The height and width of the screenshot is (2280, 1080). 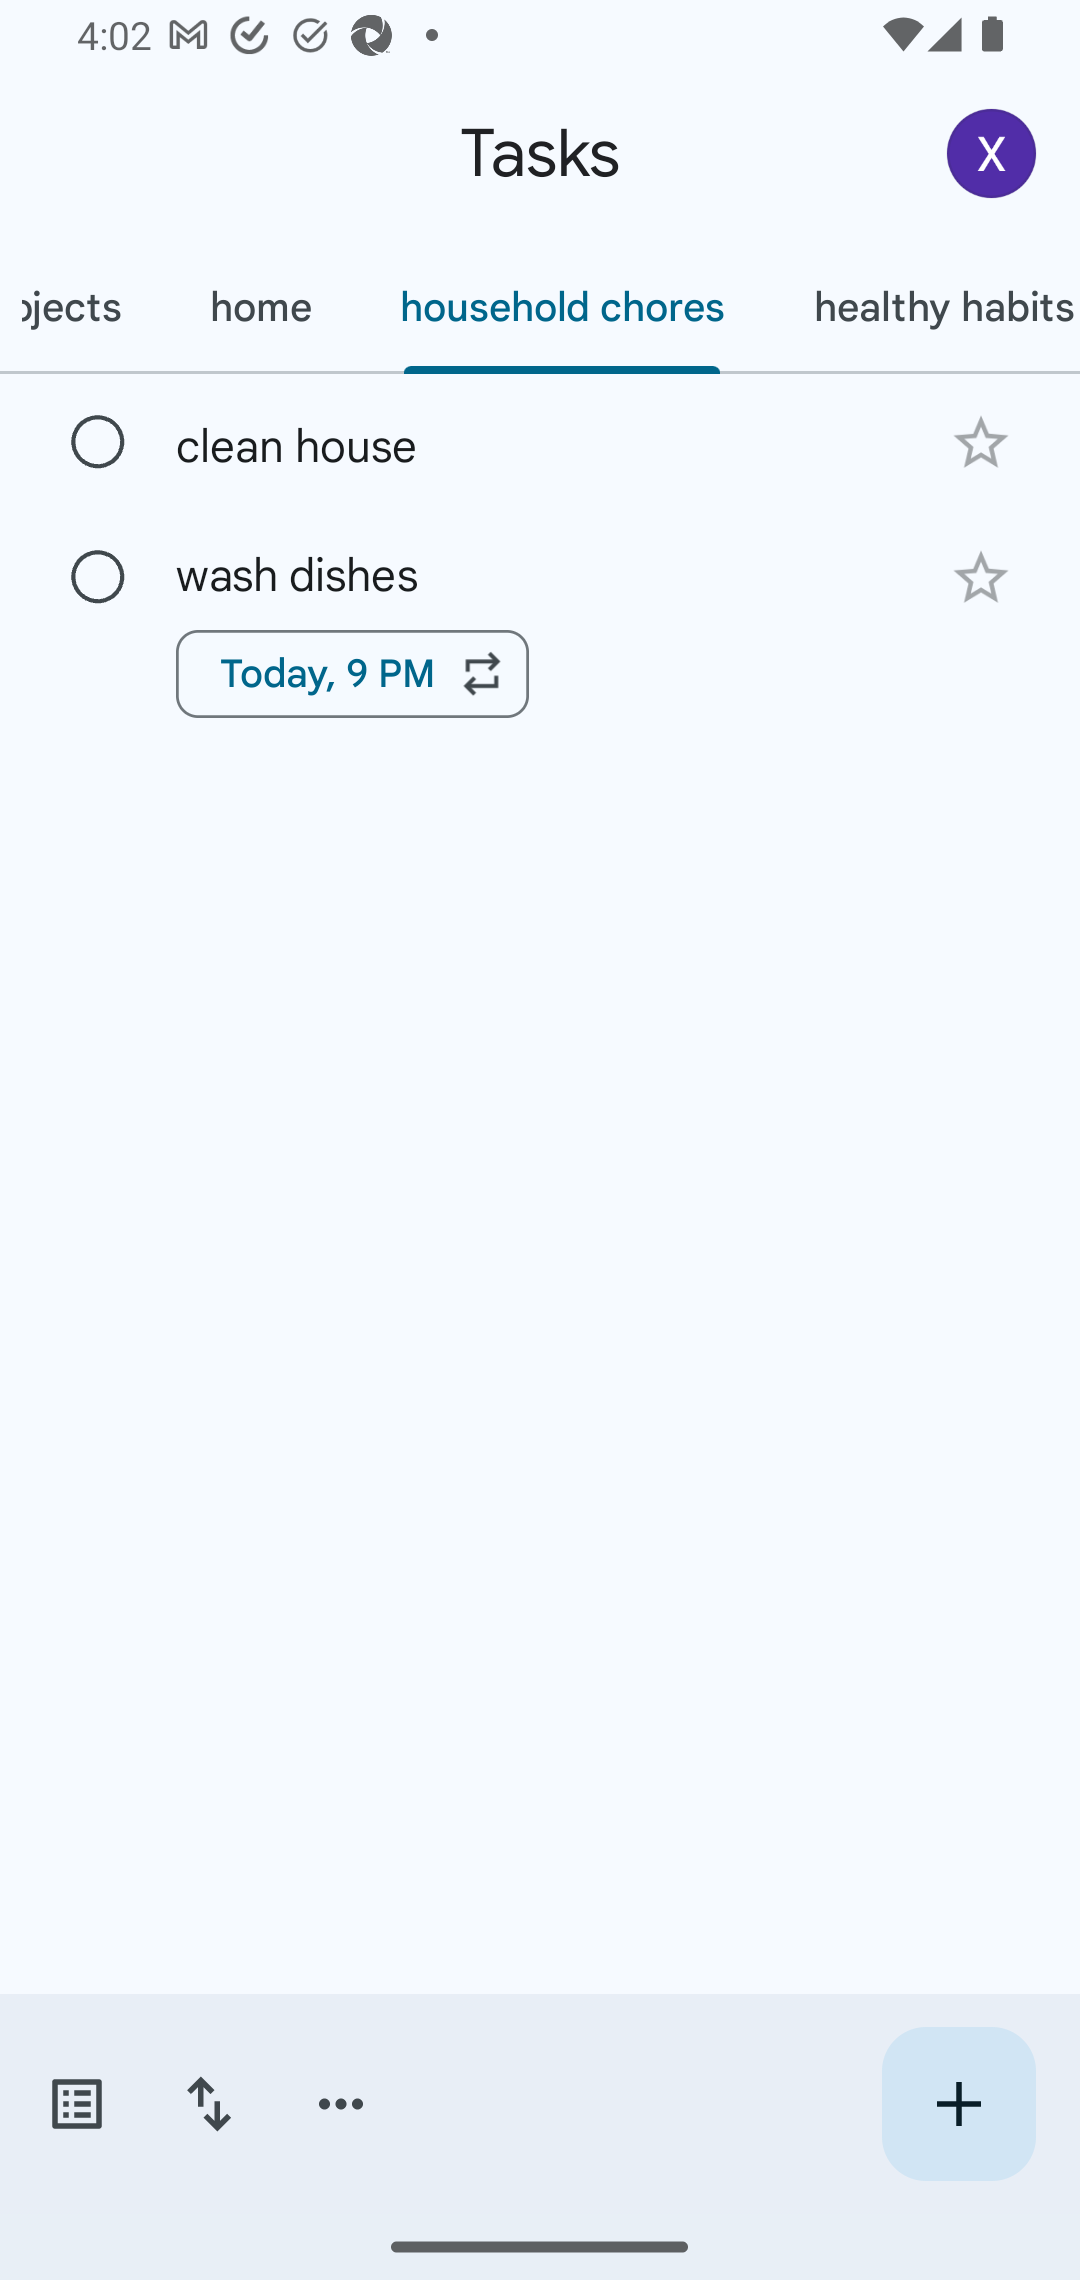 What do you see at coordinates (924, 307) in the screenshot?
I see `healthy habits` at bounding box center [924, 307].